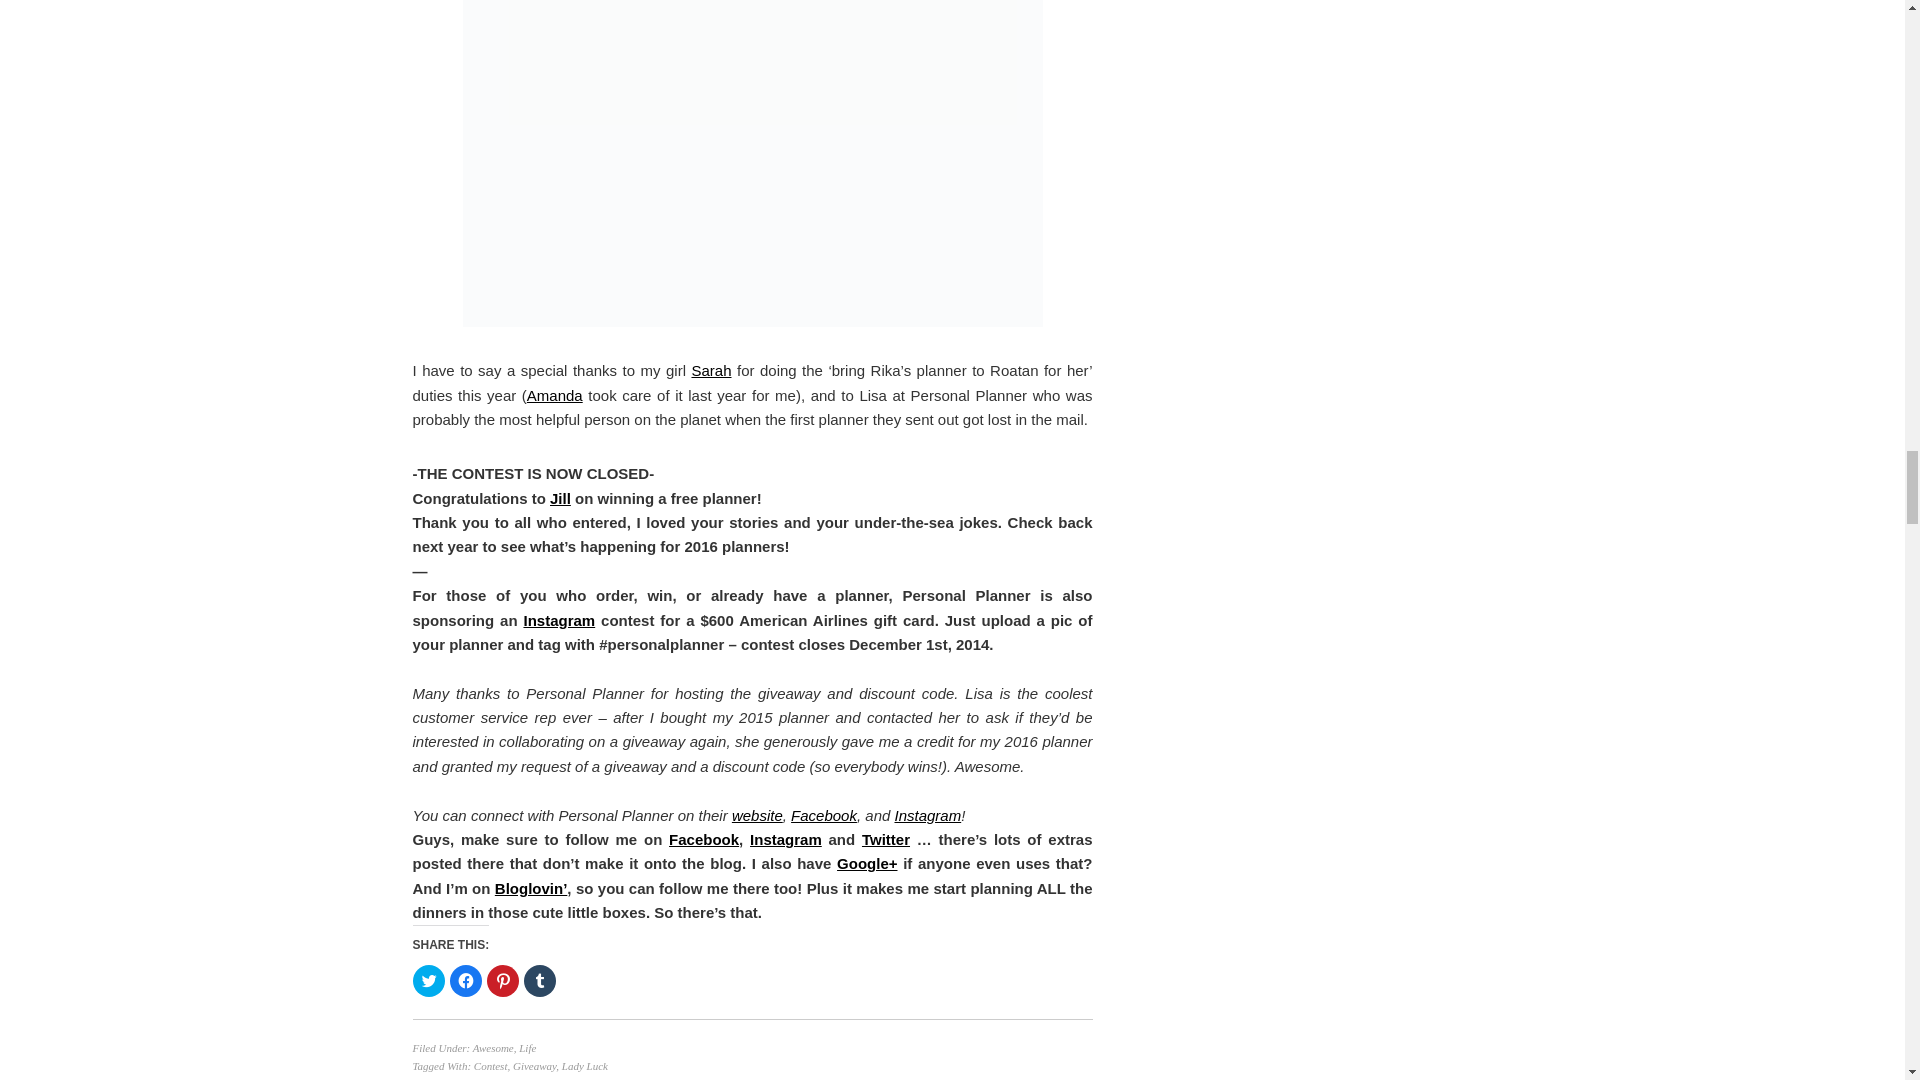 The width and height of the screenshot is (1920, 1080). I want to click on website, so click(757, 815).